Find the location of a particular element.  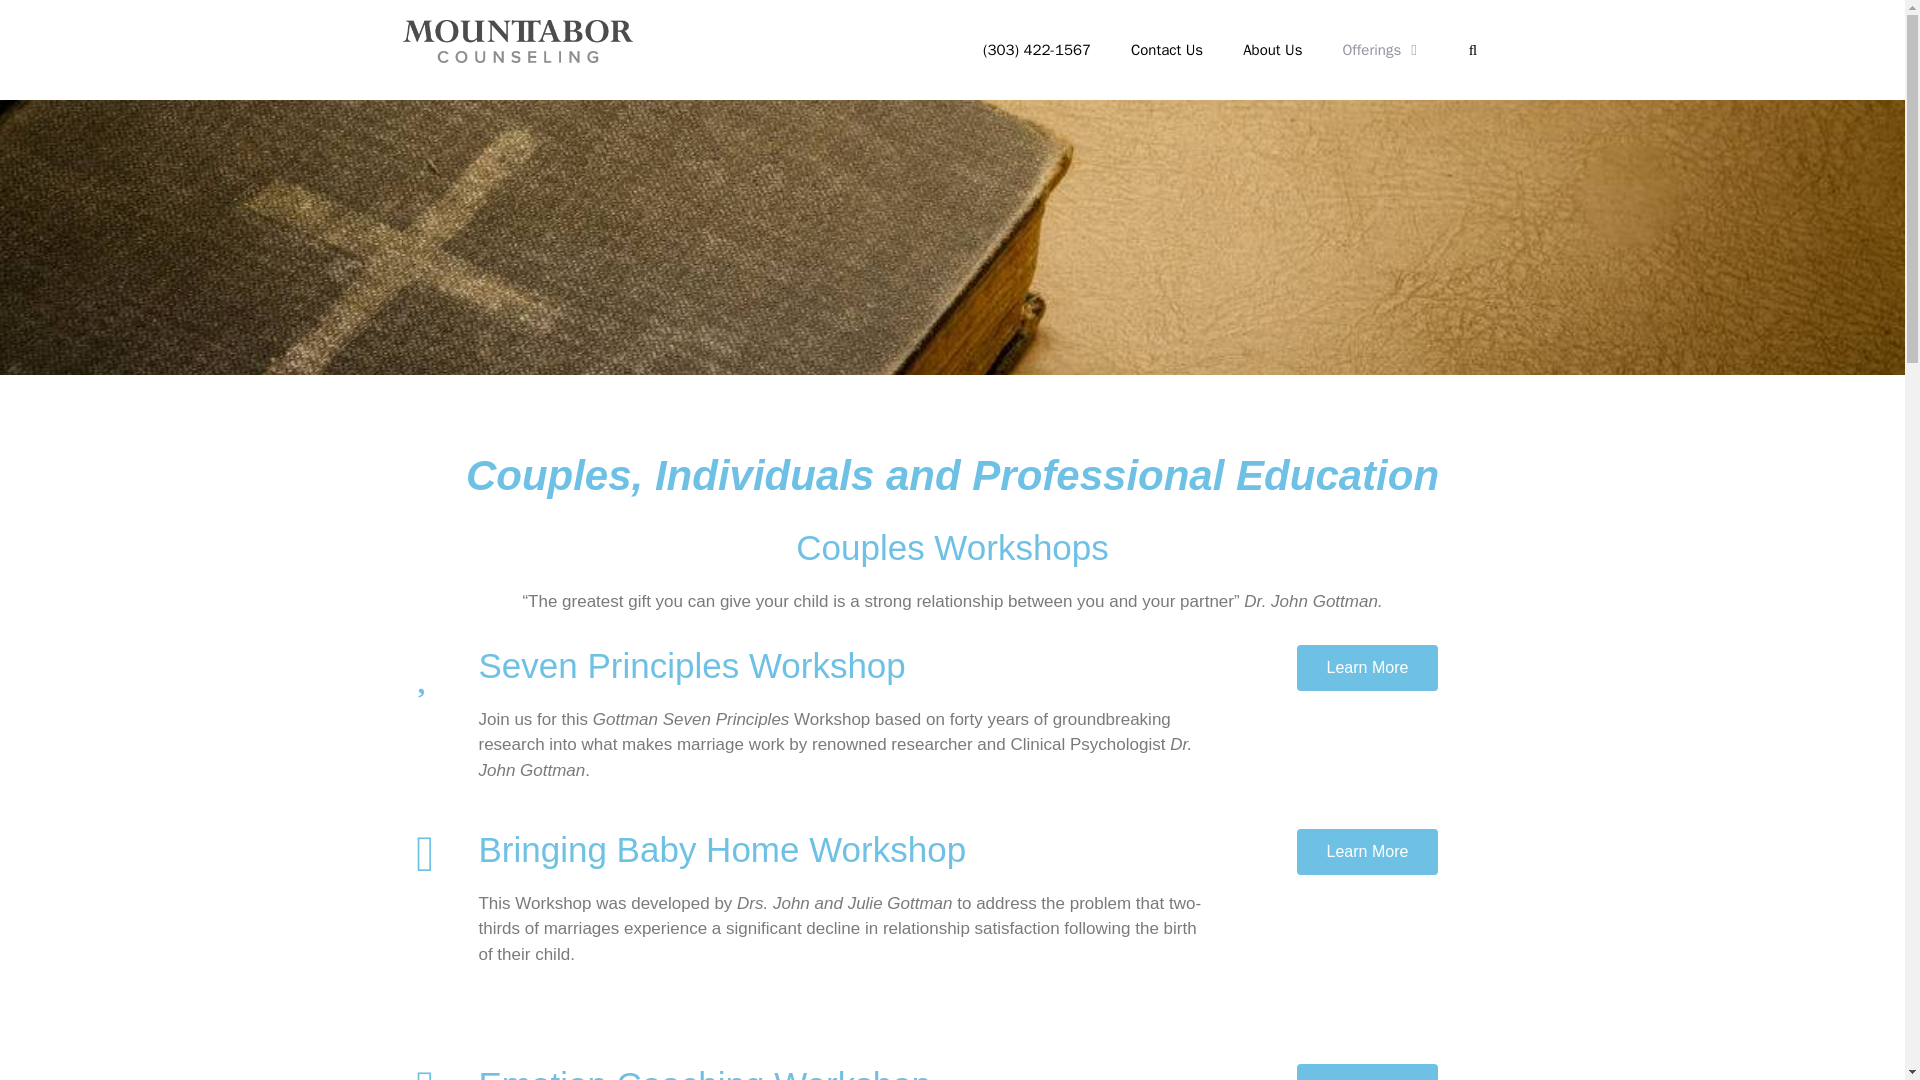

Learn More is located at coordinates (1368, 1072).